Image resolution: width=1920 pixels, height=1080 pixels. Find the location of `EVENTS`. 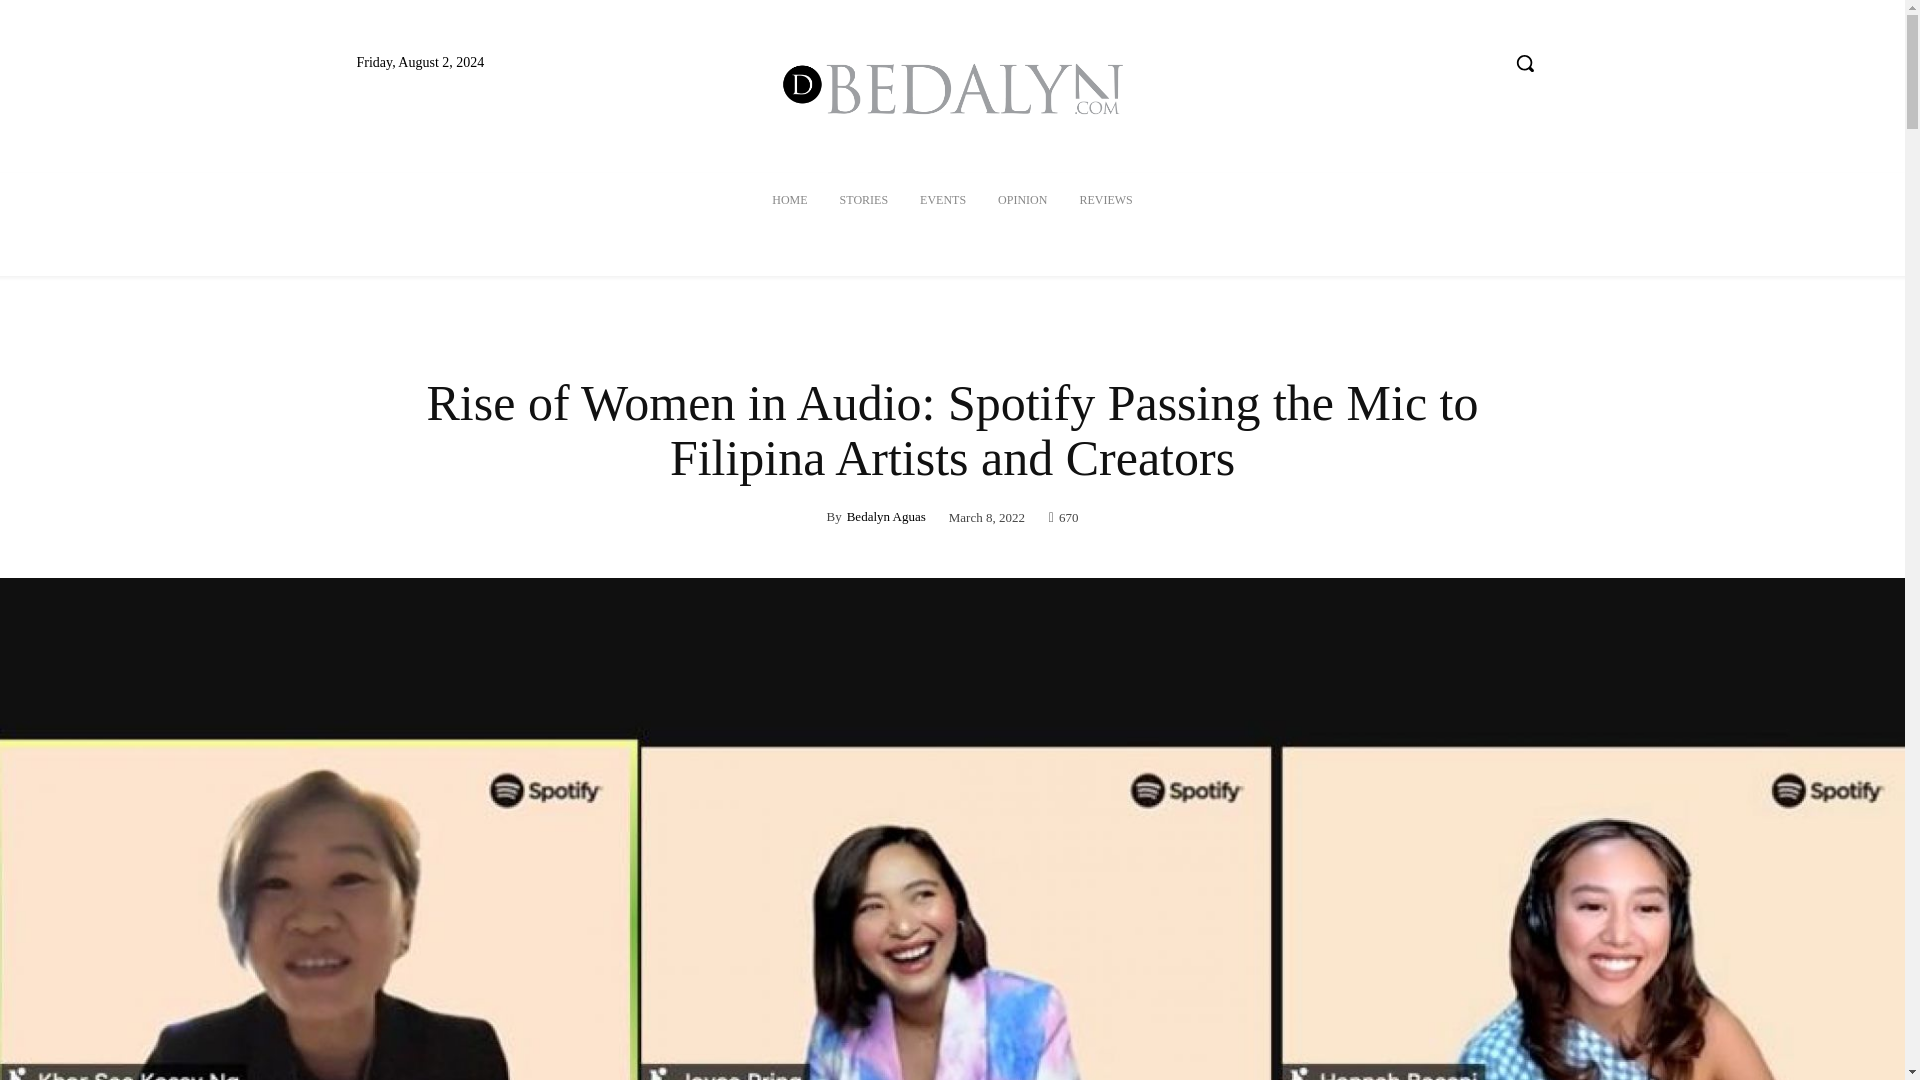

EVENTS is located at coordinates (942, 200).